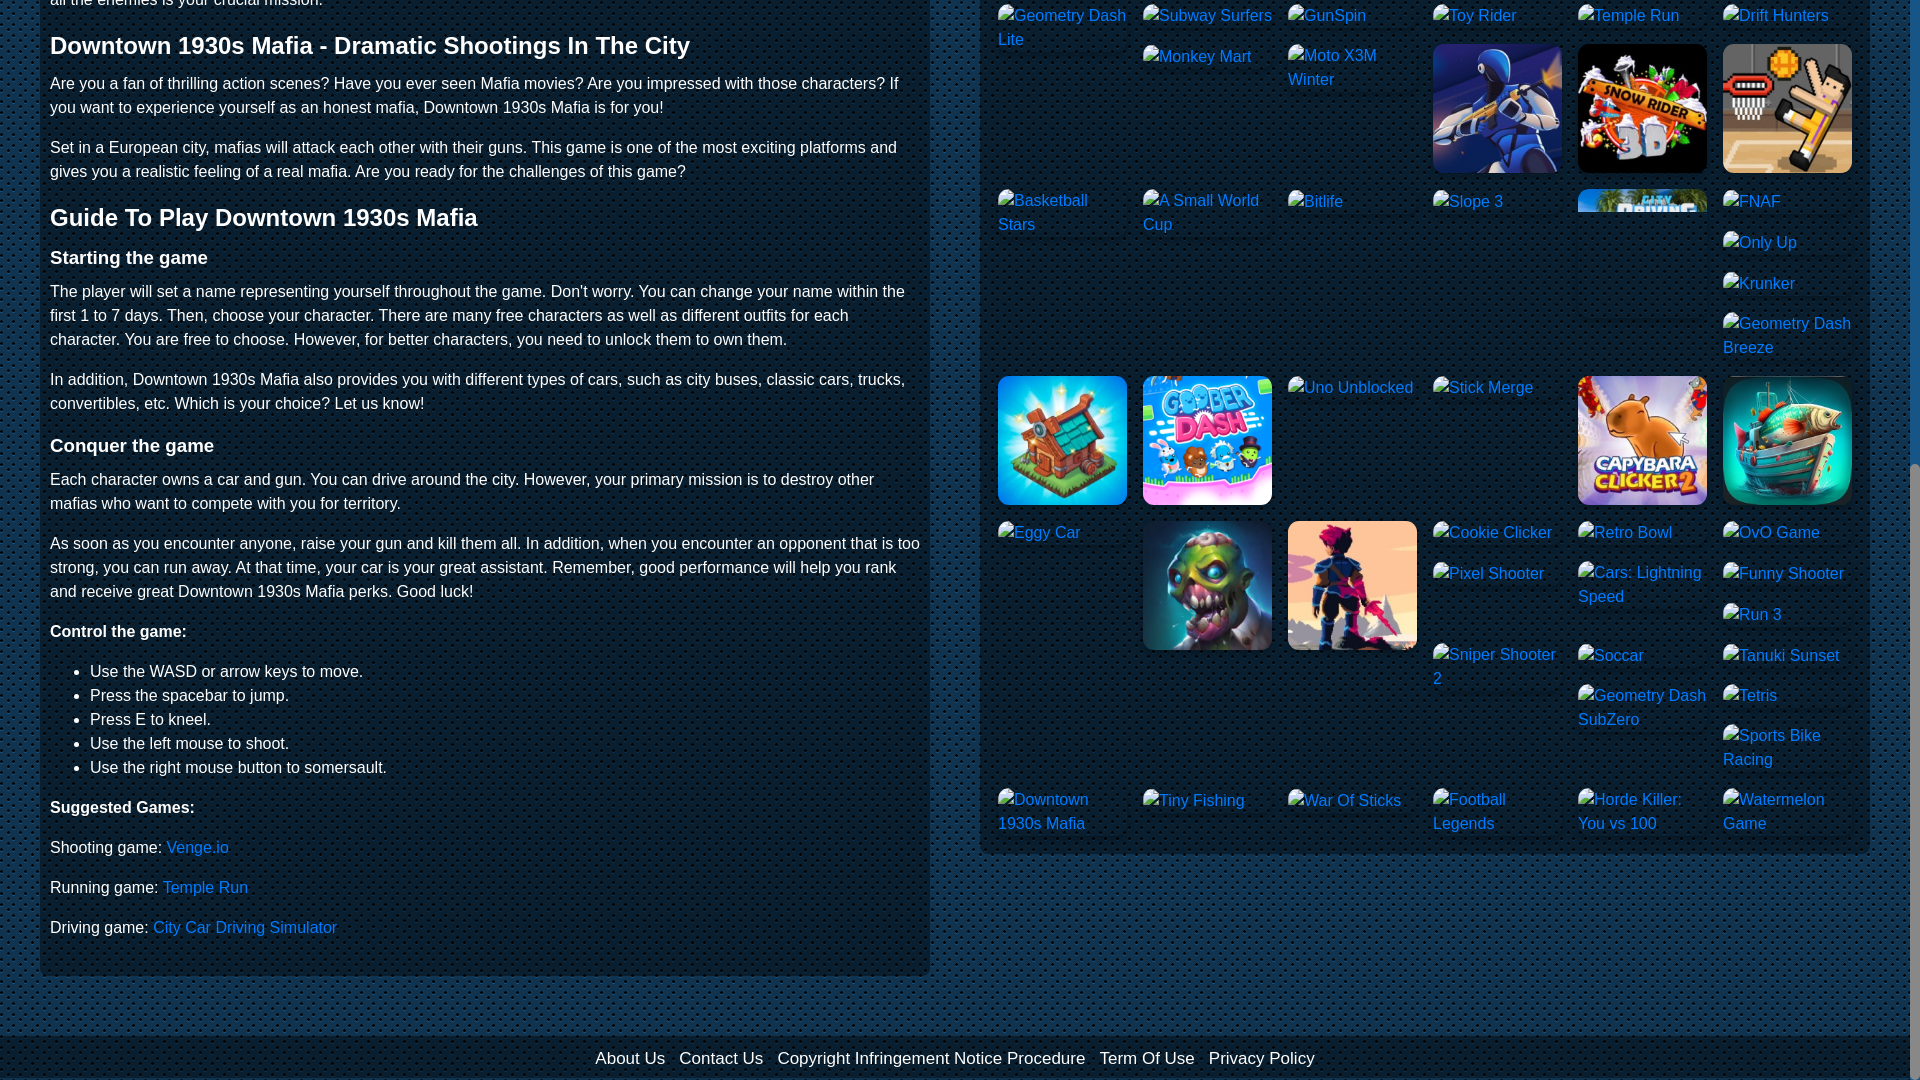 Image resolution: width=1920 pixels, height=1080 pixels. Describe the element at coordinates (198, 848) in the screenshot. I see `Venge.io` at that location.